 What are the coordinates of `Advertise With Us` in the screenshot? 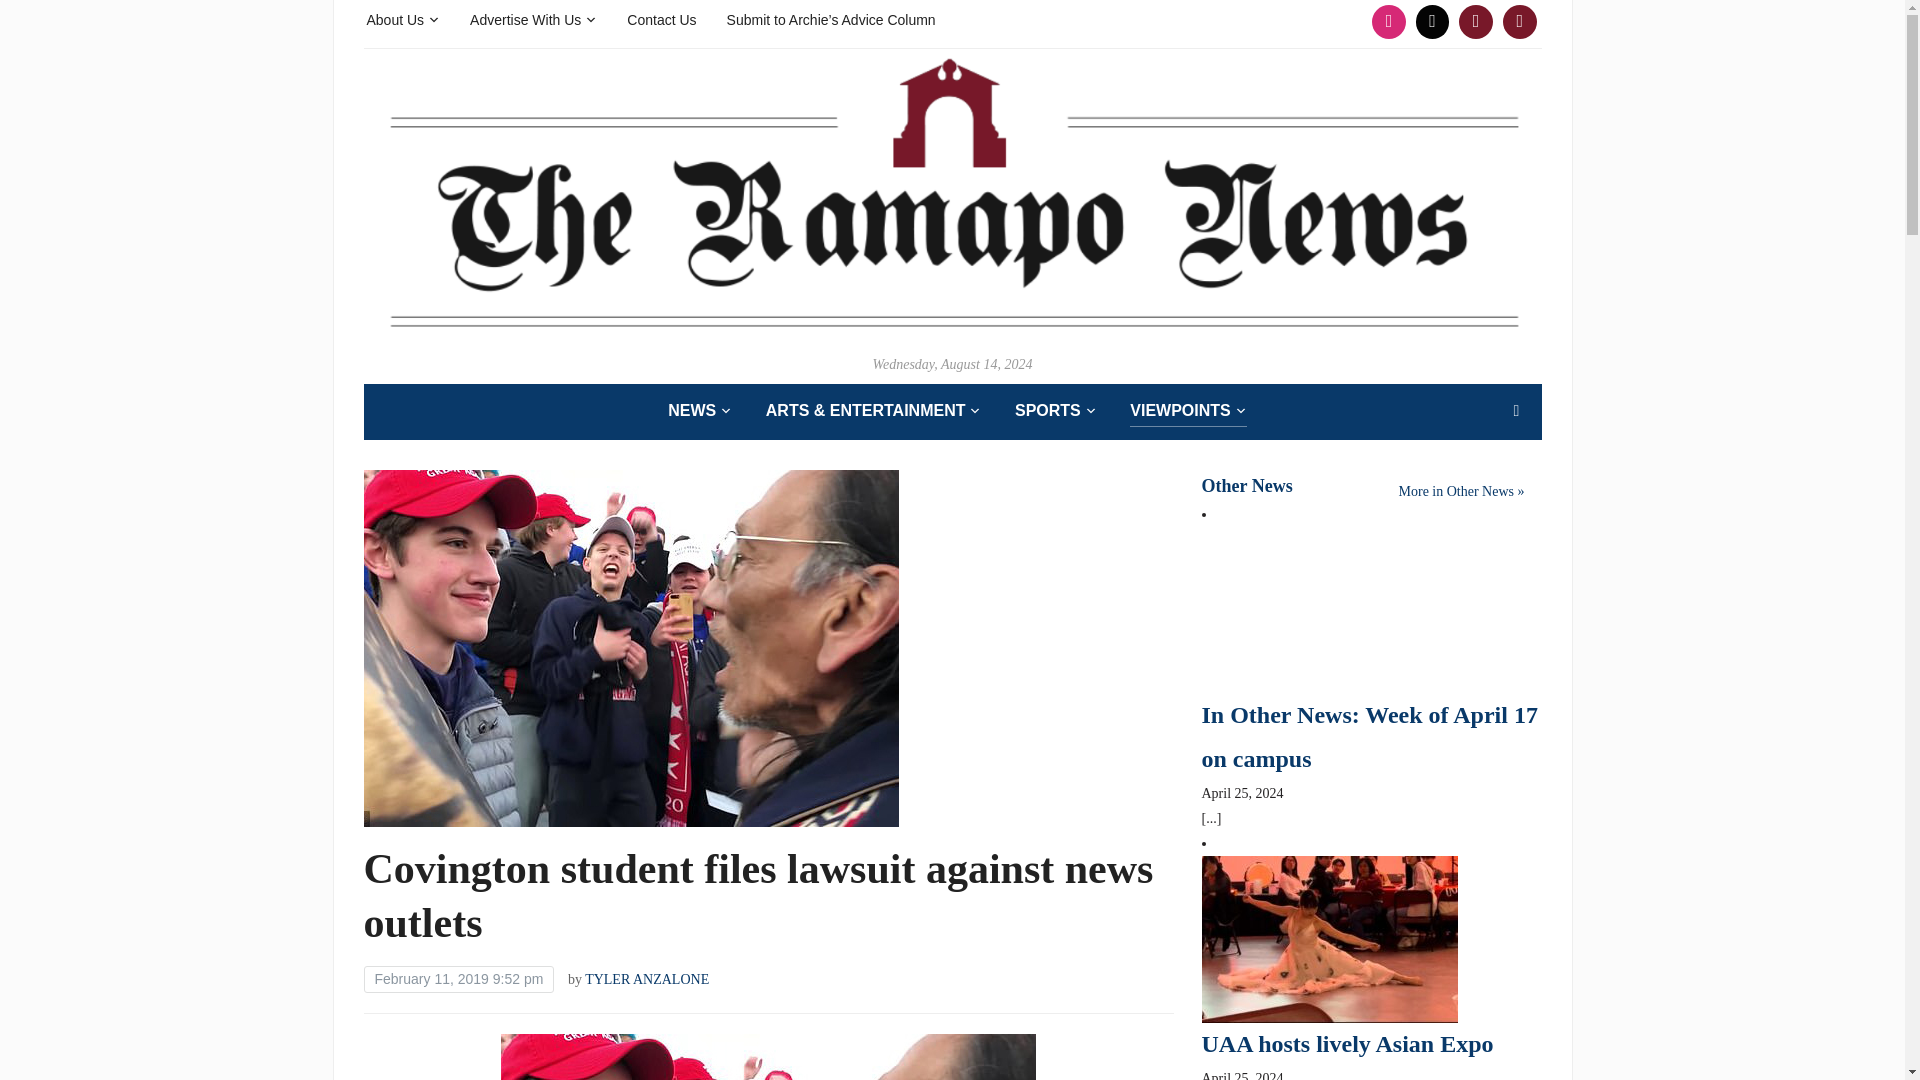 It's located at (534, 18).